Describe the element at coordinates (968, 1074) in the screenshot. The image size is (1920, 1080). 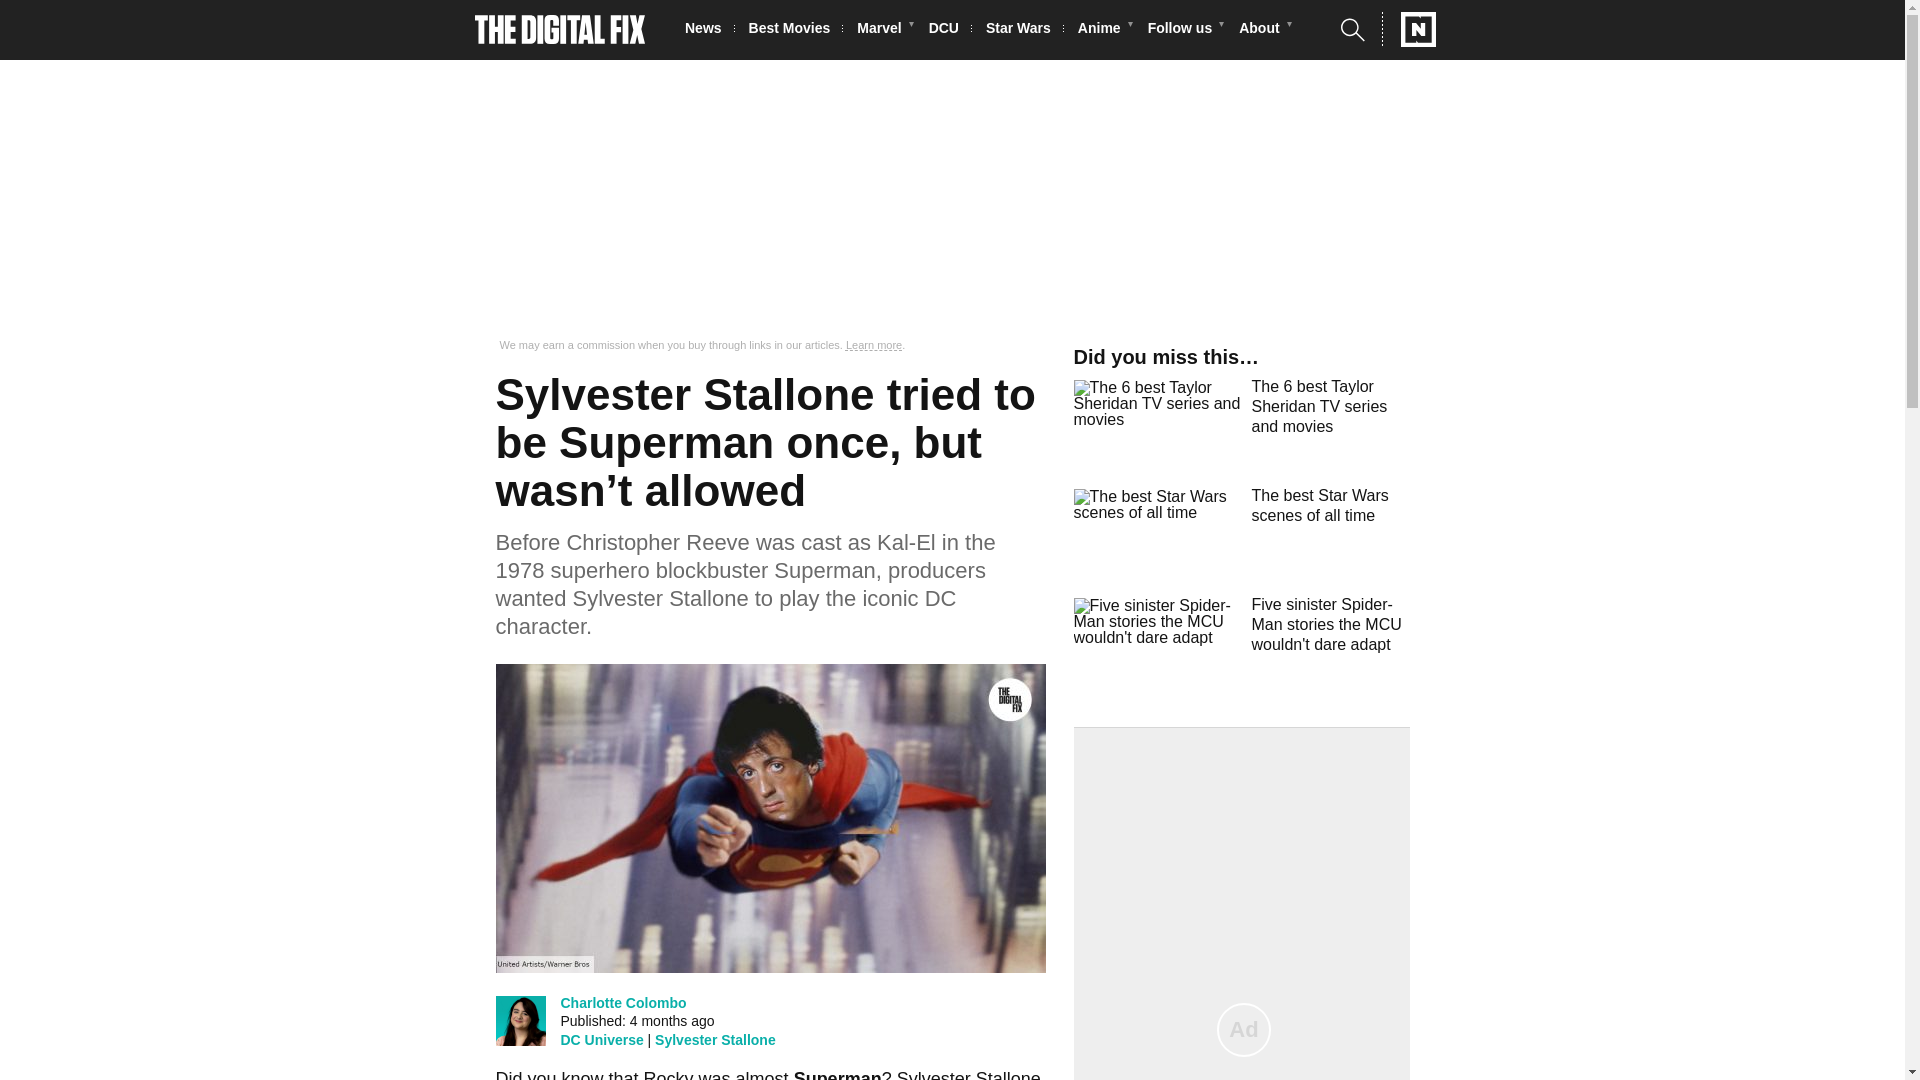
I see `Sylvester Stallone` at that location.